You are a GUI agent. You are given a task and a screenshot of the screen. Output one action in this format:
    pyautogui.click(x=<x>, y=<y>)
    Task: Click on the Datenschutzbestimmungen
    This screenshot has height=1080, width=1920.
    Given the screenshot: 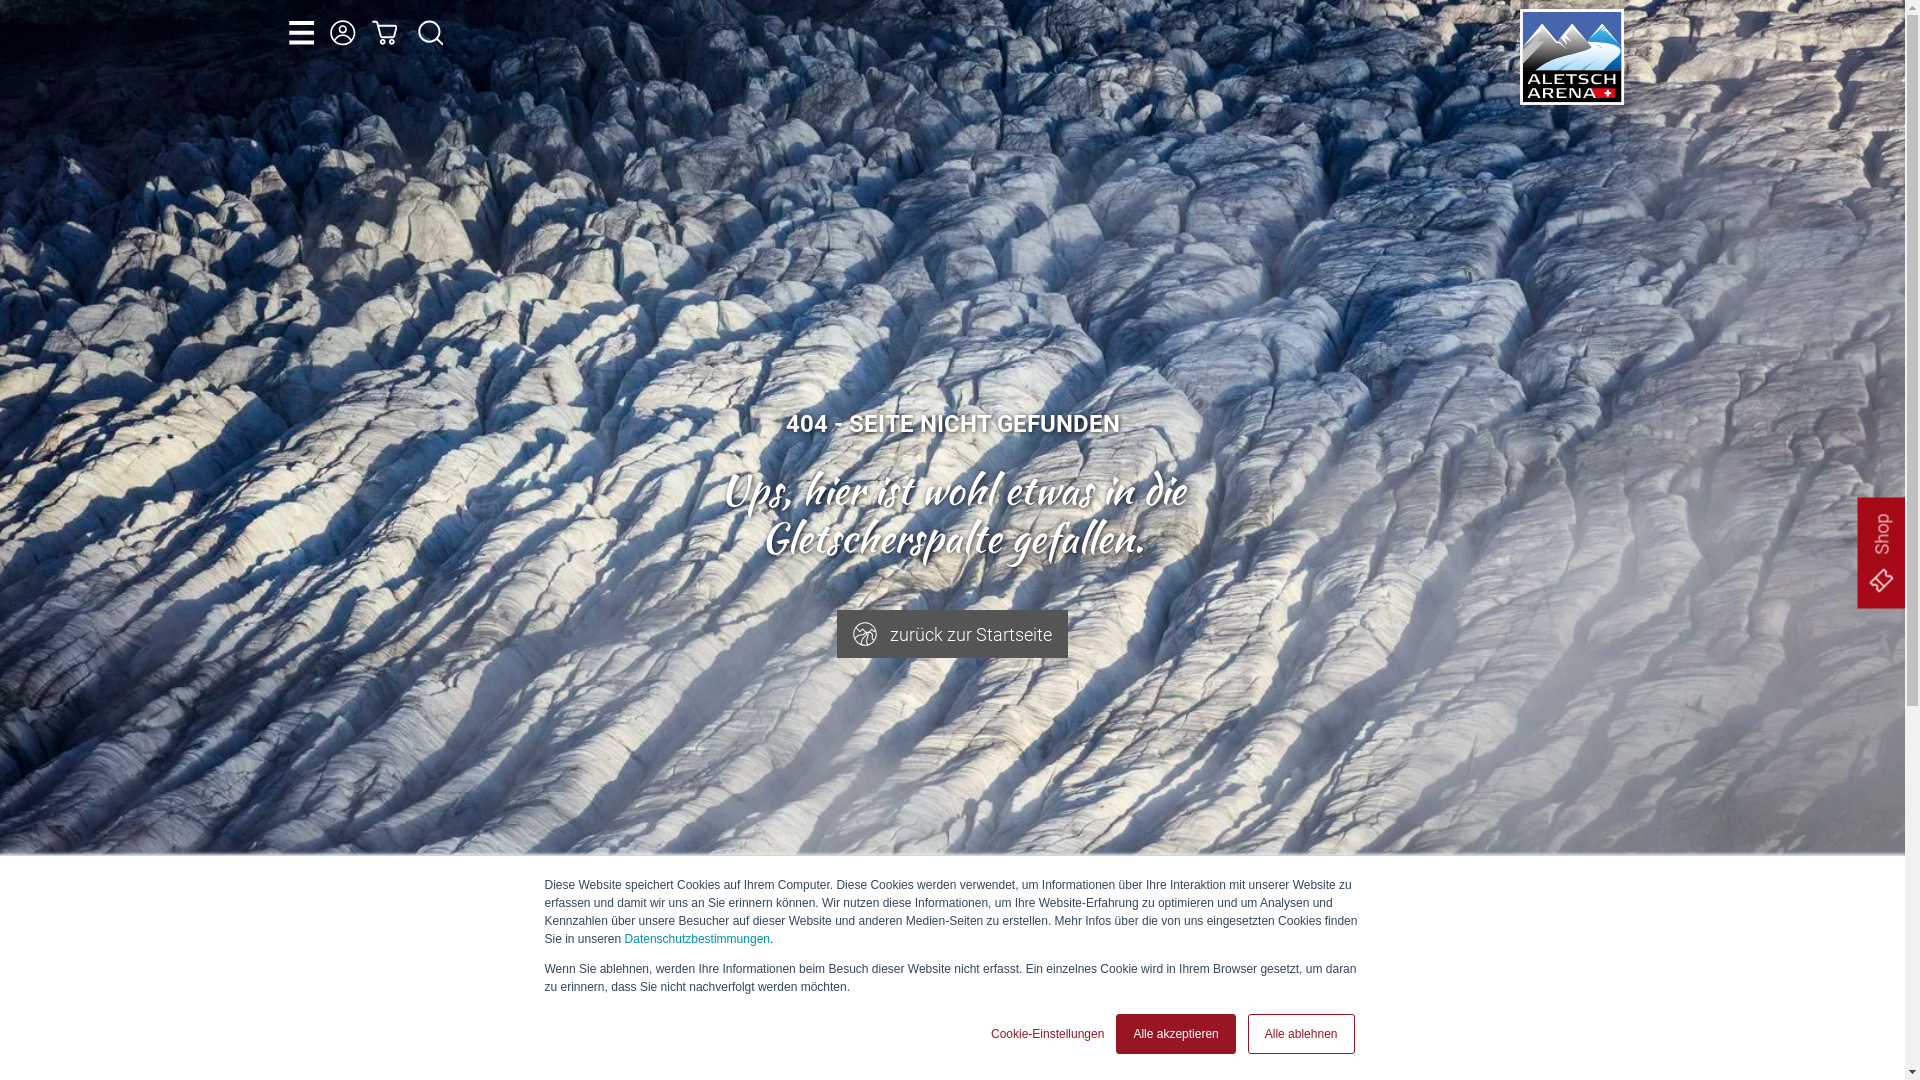 What is the action you would take?
    pyautogui.click(x=698, y=939)
    